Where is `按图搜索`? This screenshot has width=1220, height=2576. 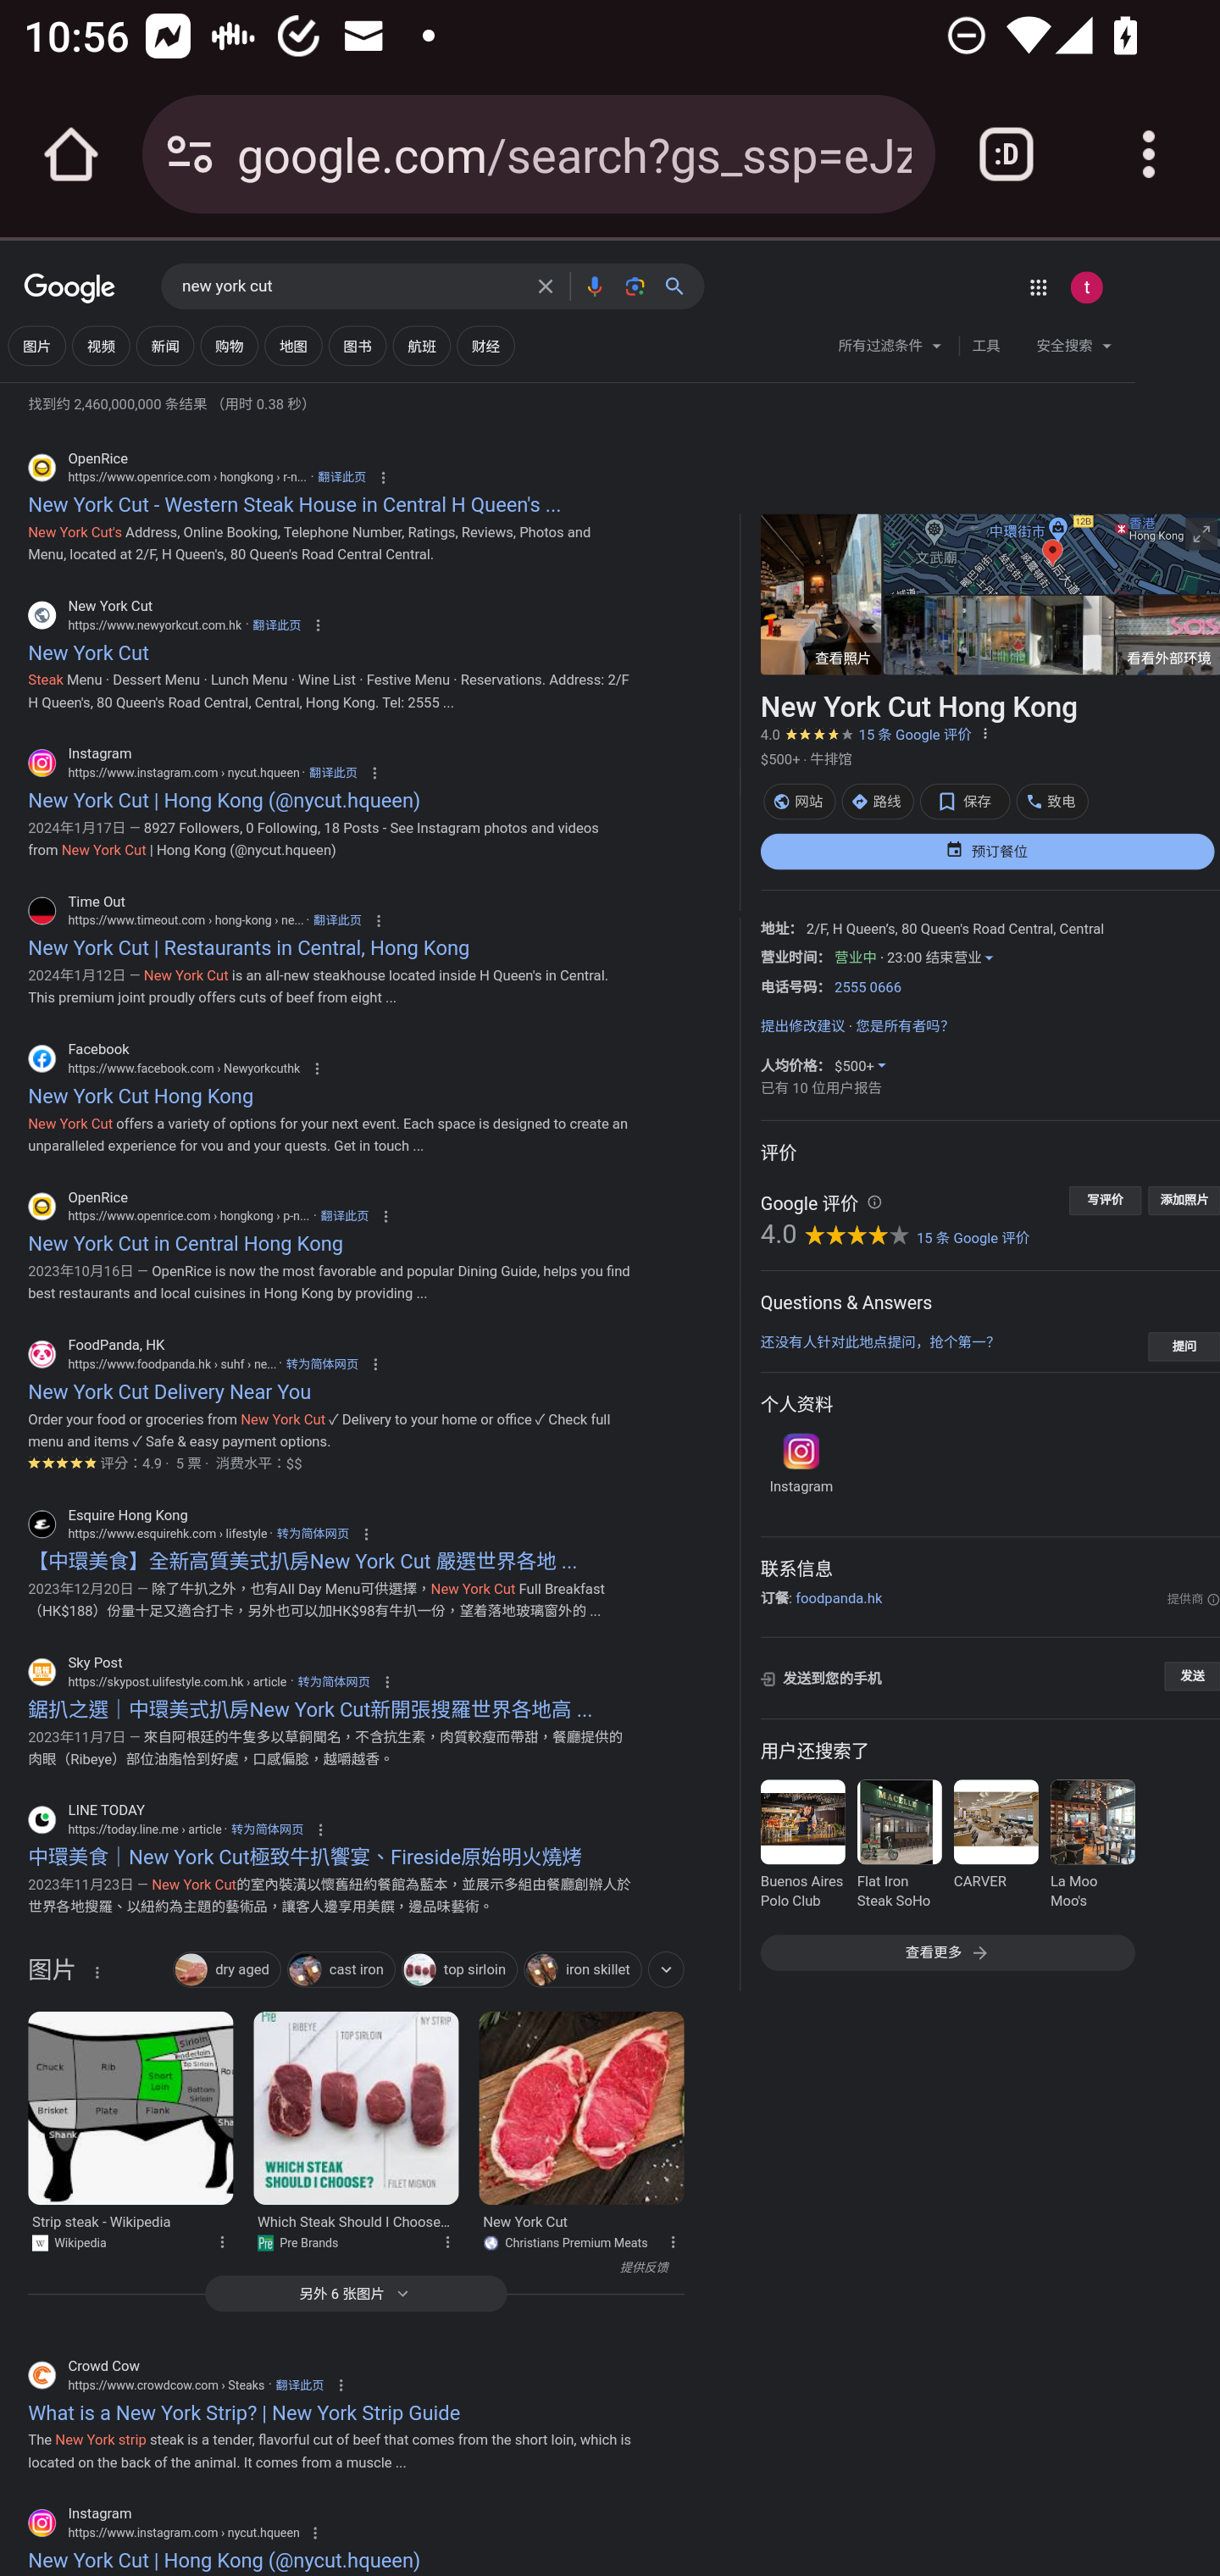 按图搜索 is located at coordinates (635, 286).